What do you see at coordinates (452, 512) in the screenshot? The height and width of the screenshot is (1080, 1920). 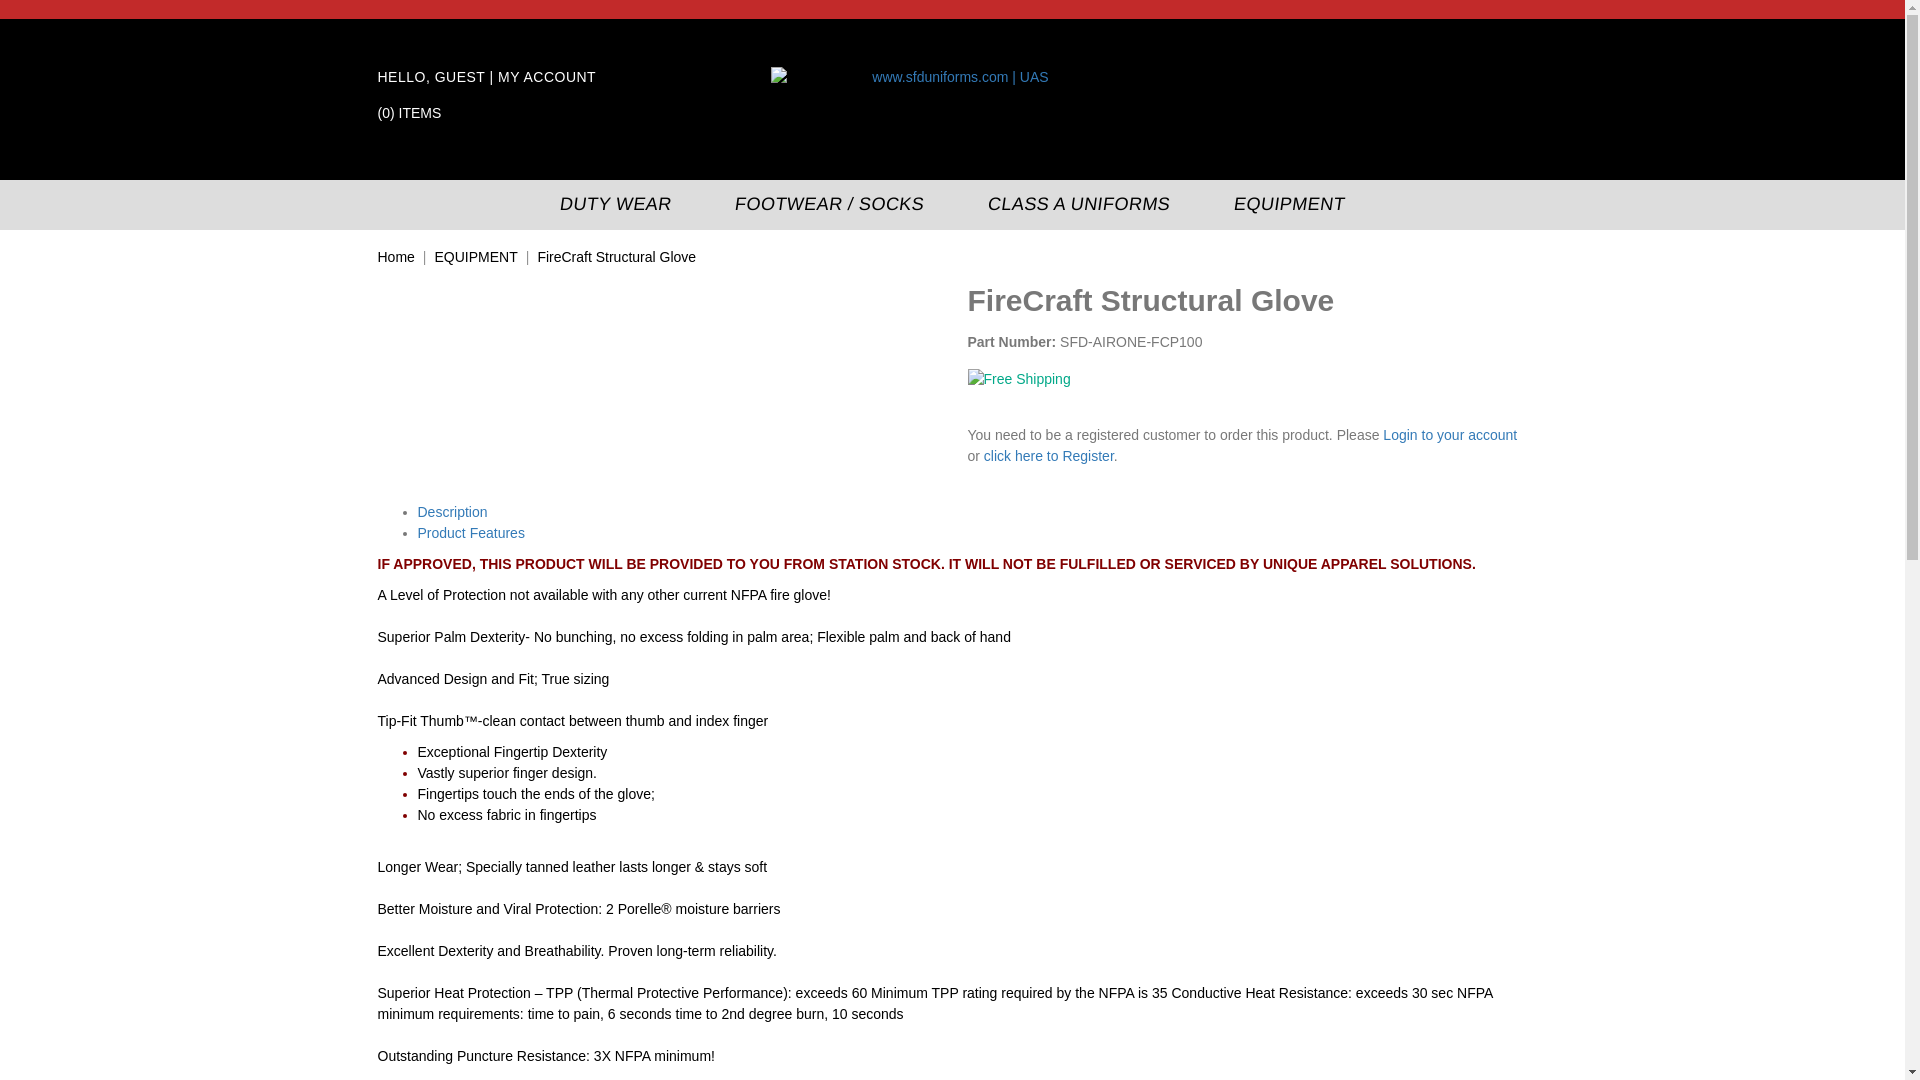 I see `Description` at bounding box center [452, 512].